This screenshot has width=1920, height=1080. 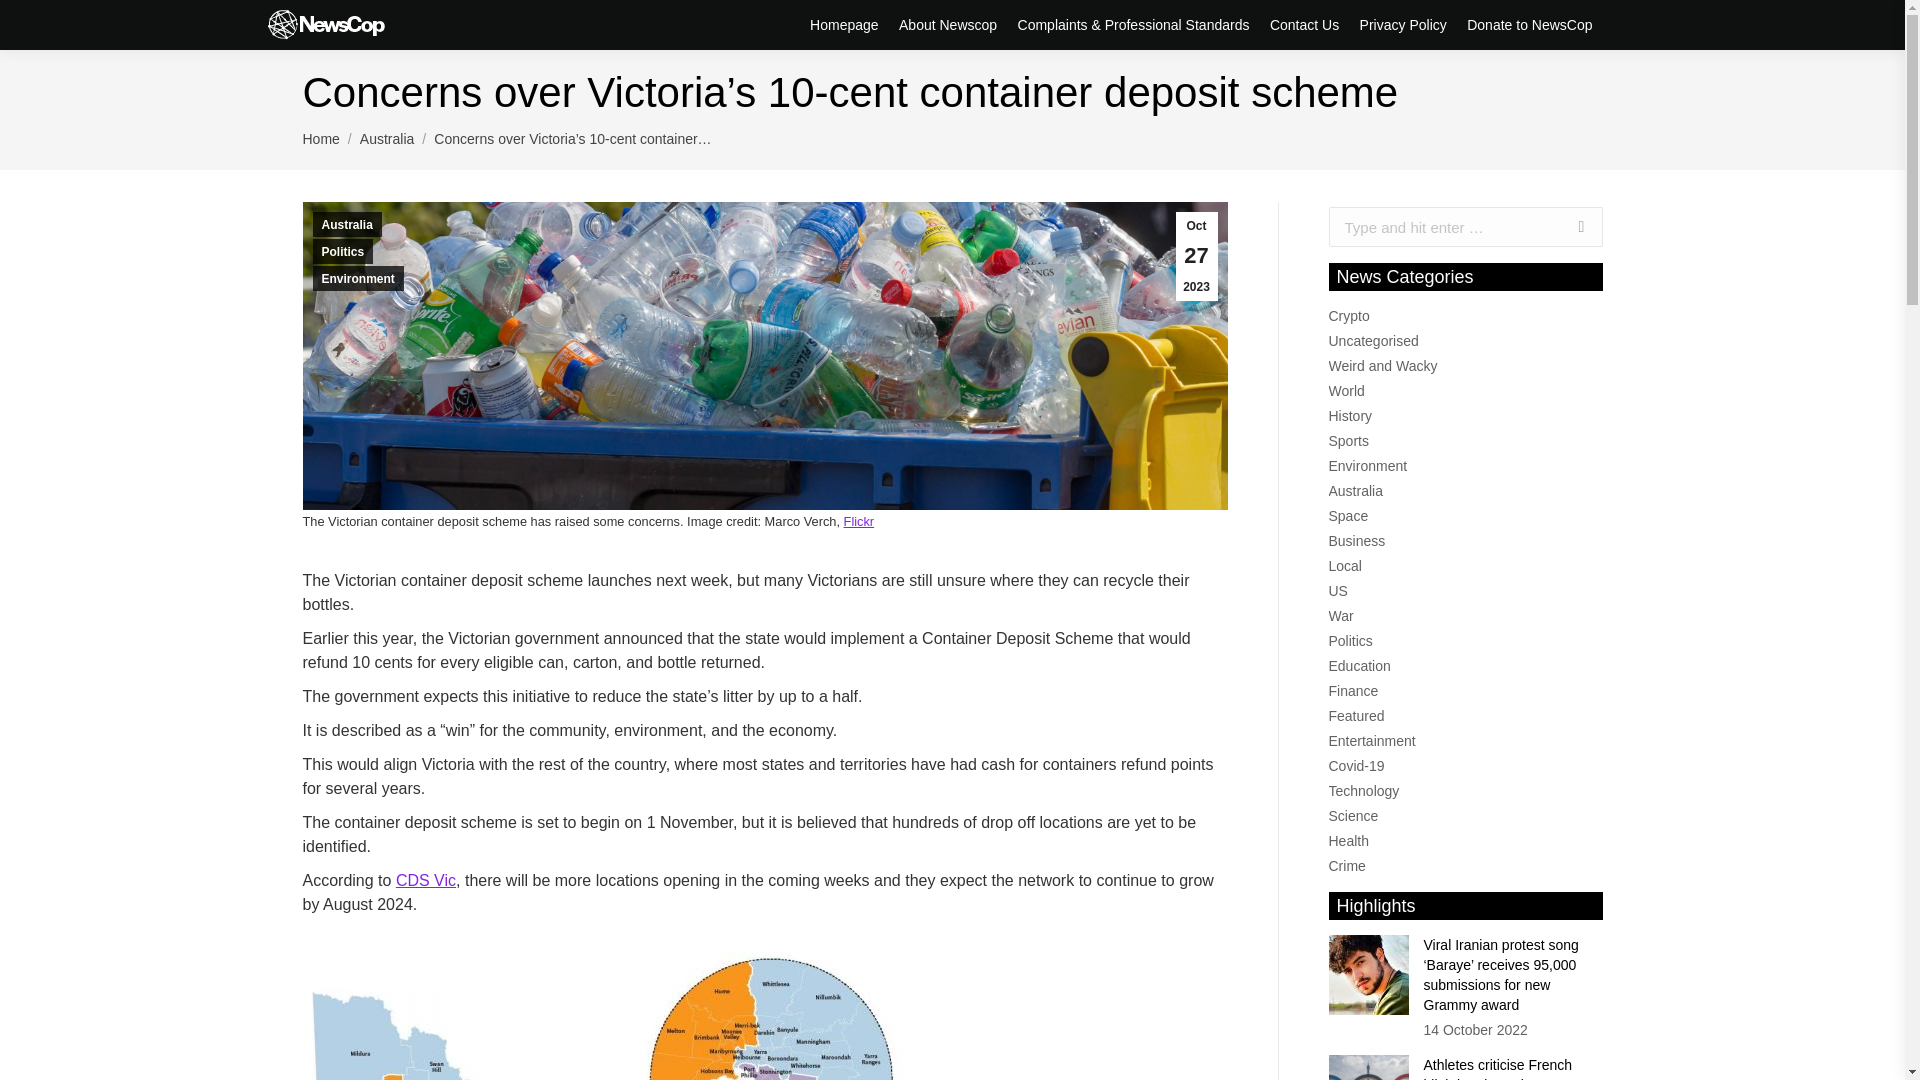 I want to click on About Newscop, so click(x=947, y=24).